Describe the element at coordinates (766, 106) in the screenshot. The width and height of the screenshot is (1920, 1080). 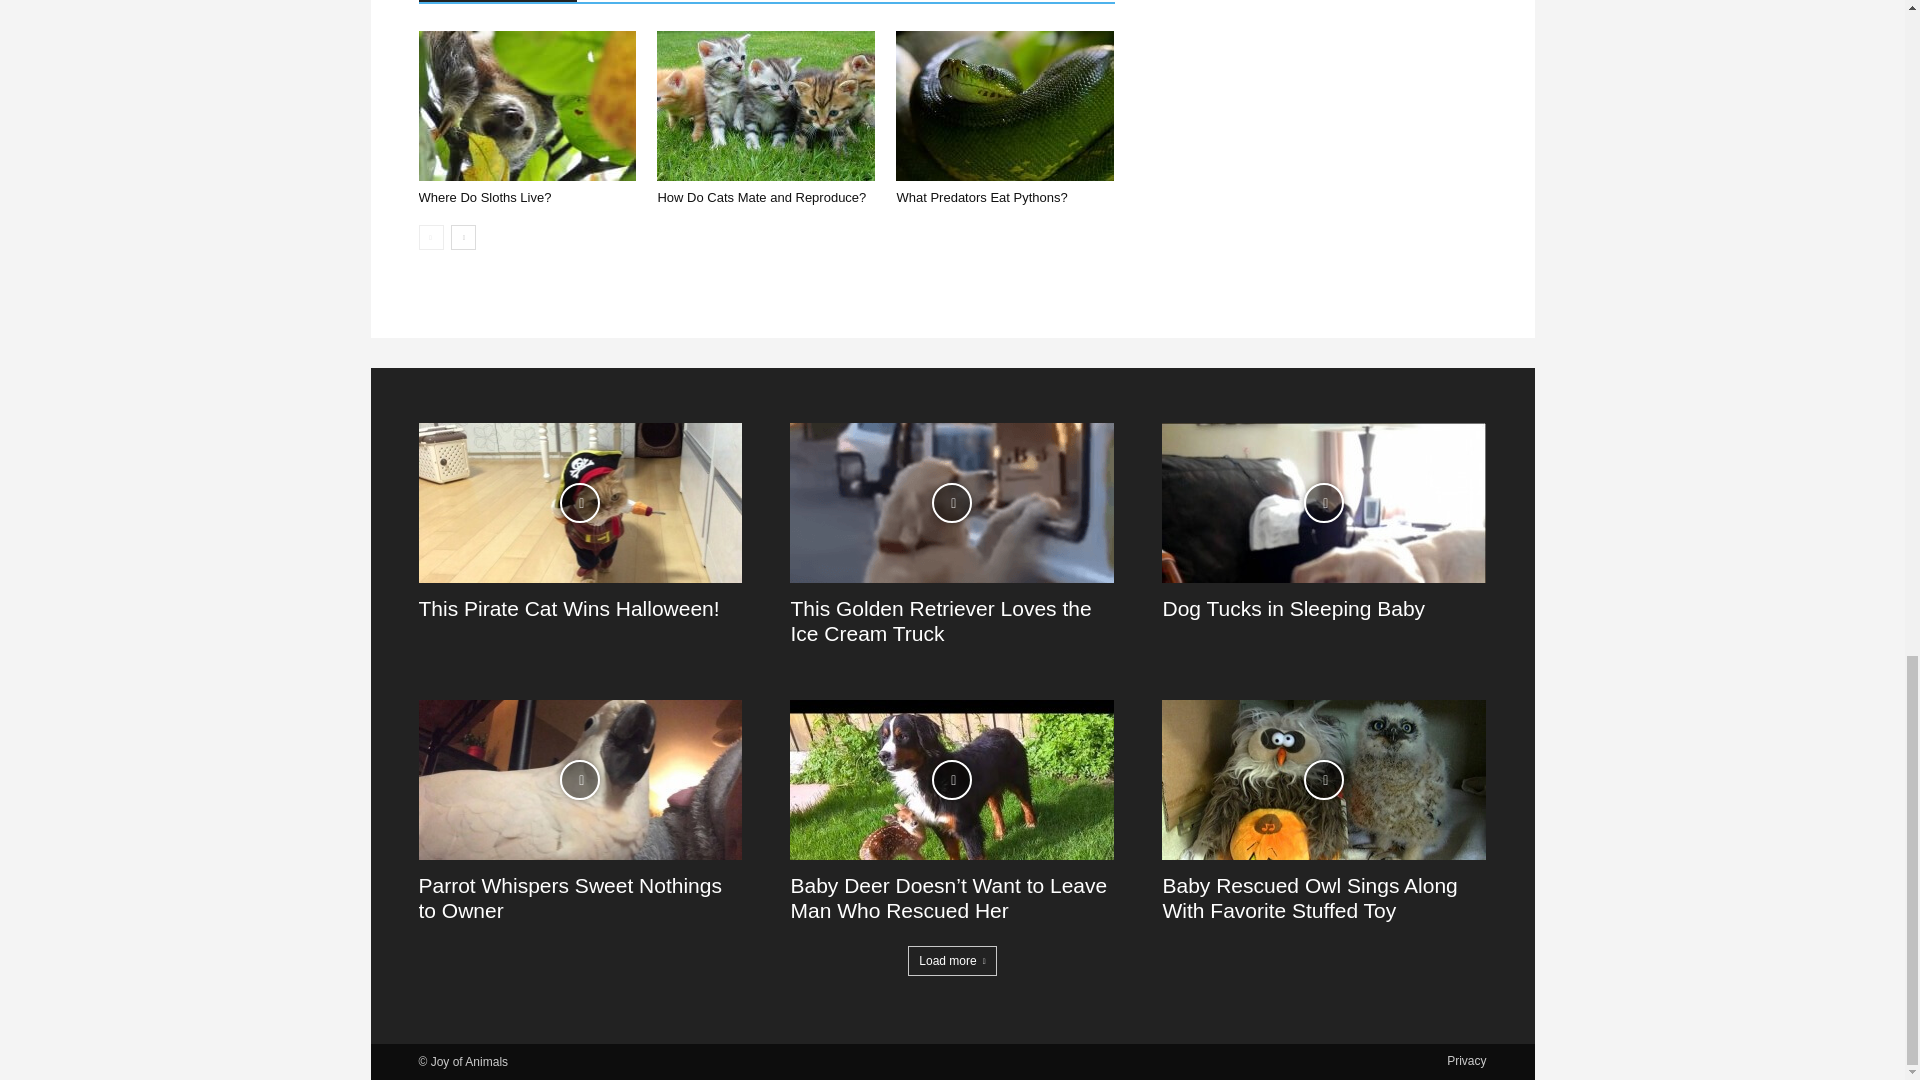
I see `How Do Cats Mate and Reproduce?` at that location.